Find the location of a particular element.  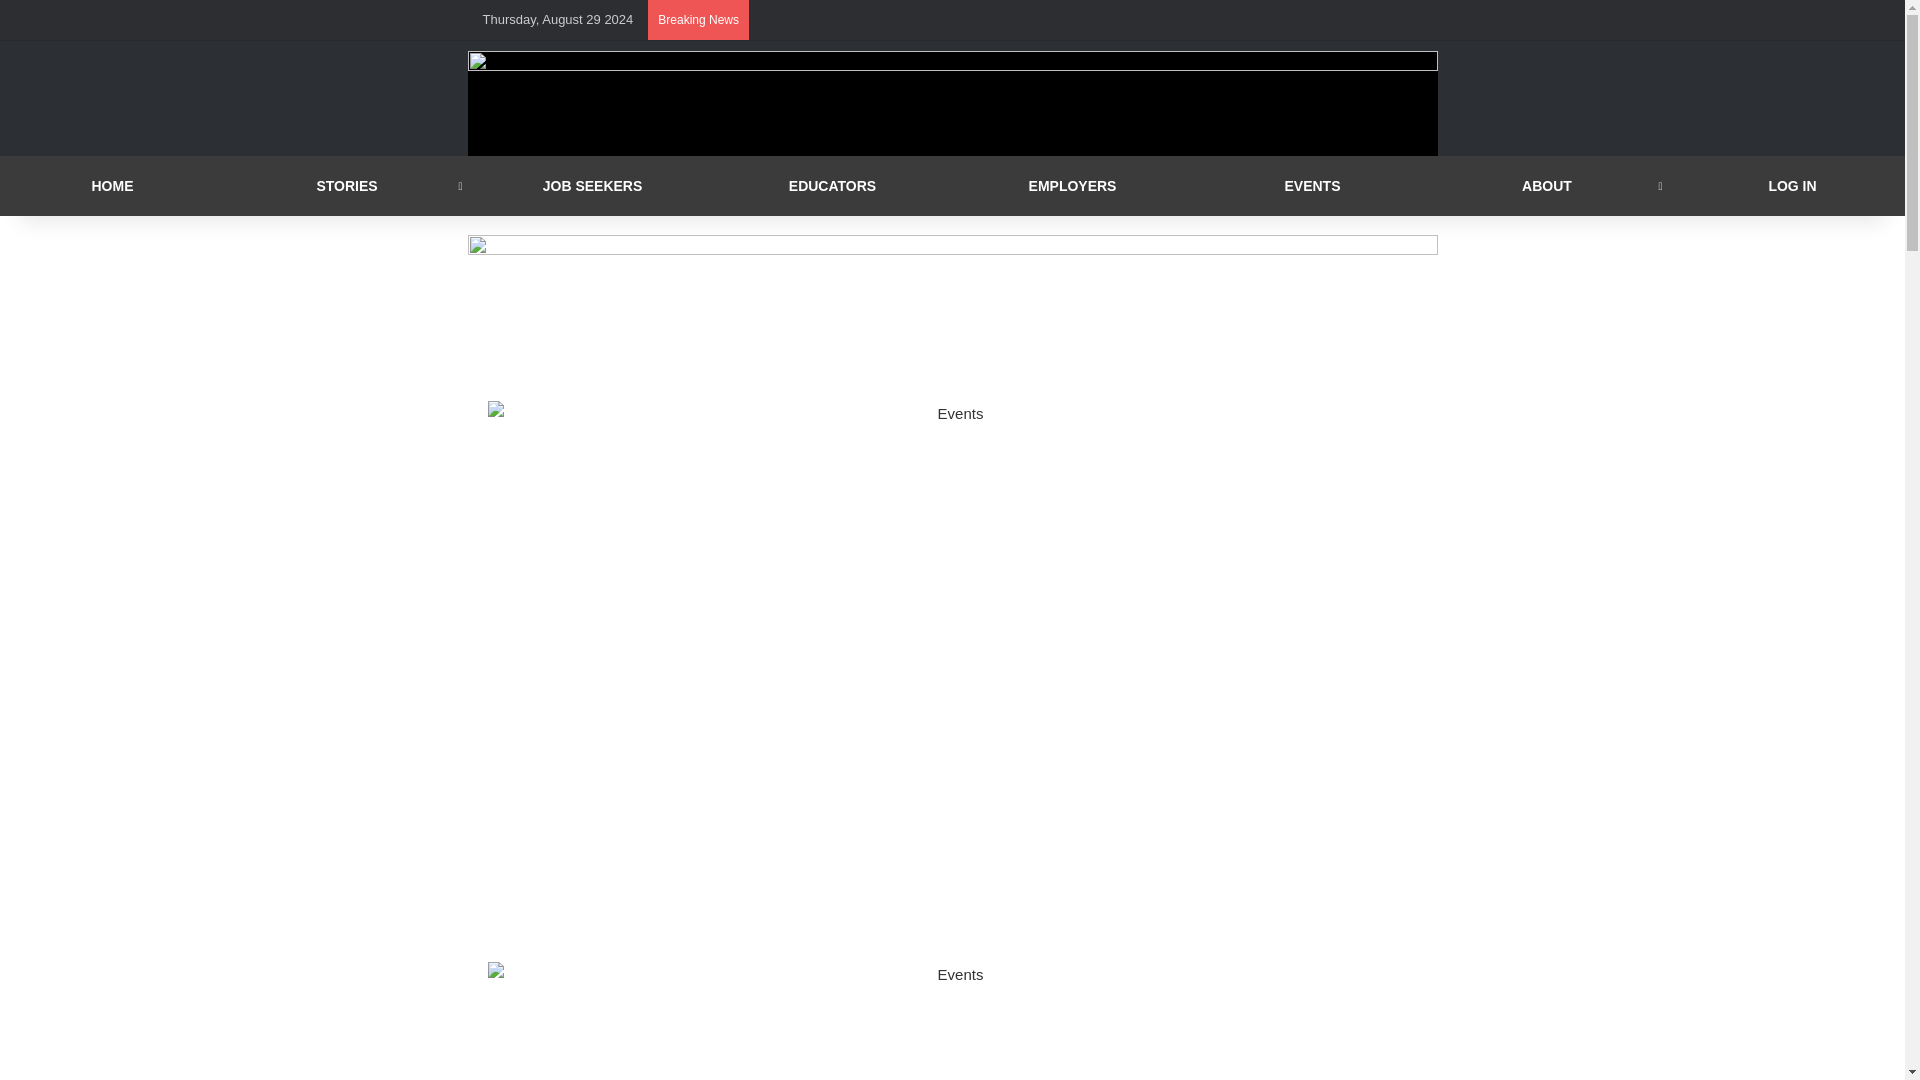

EDUCATORS is located at coordinates (832, 186).